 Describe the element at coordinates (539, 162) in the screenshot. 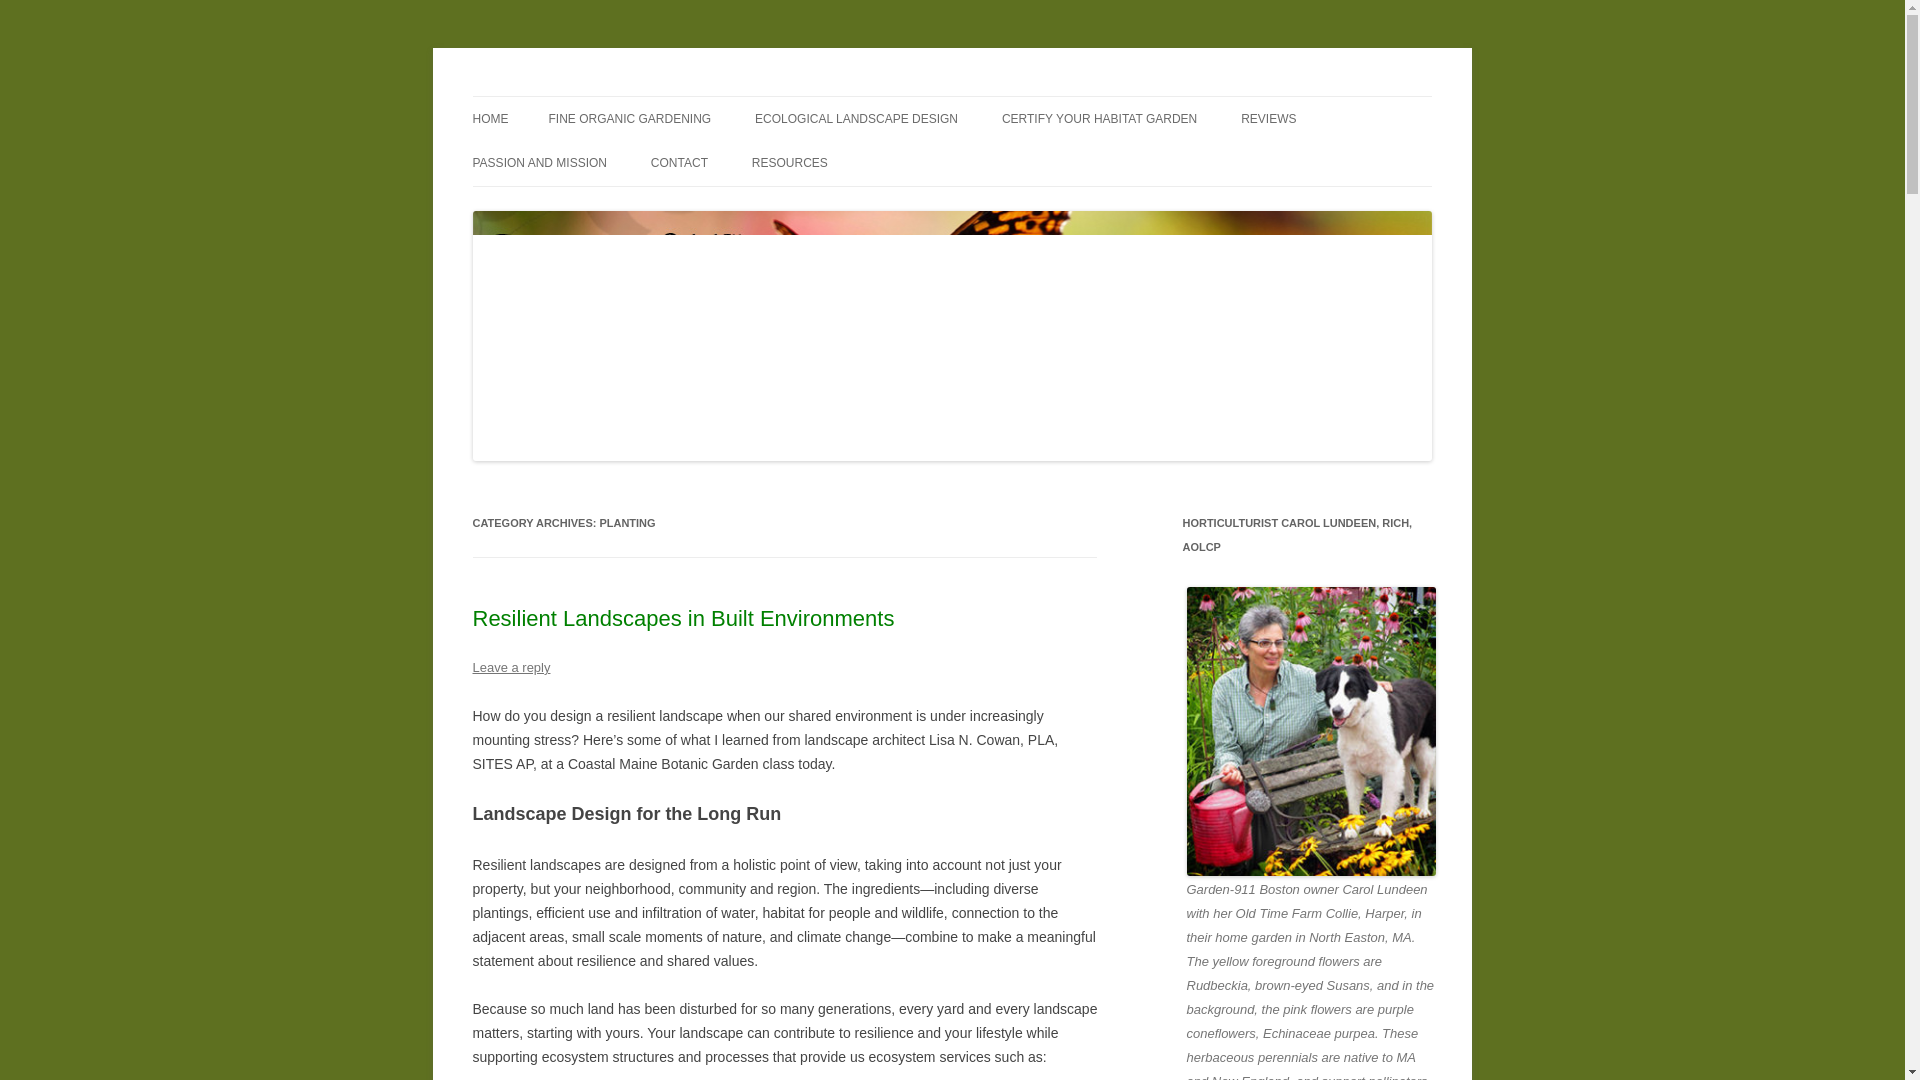

I see `PASSION AND MISSION` at that location.